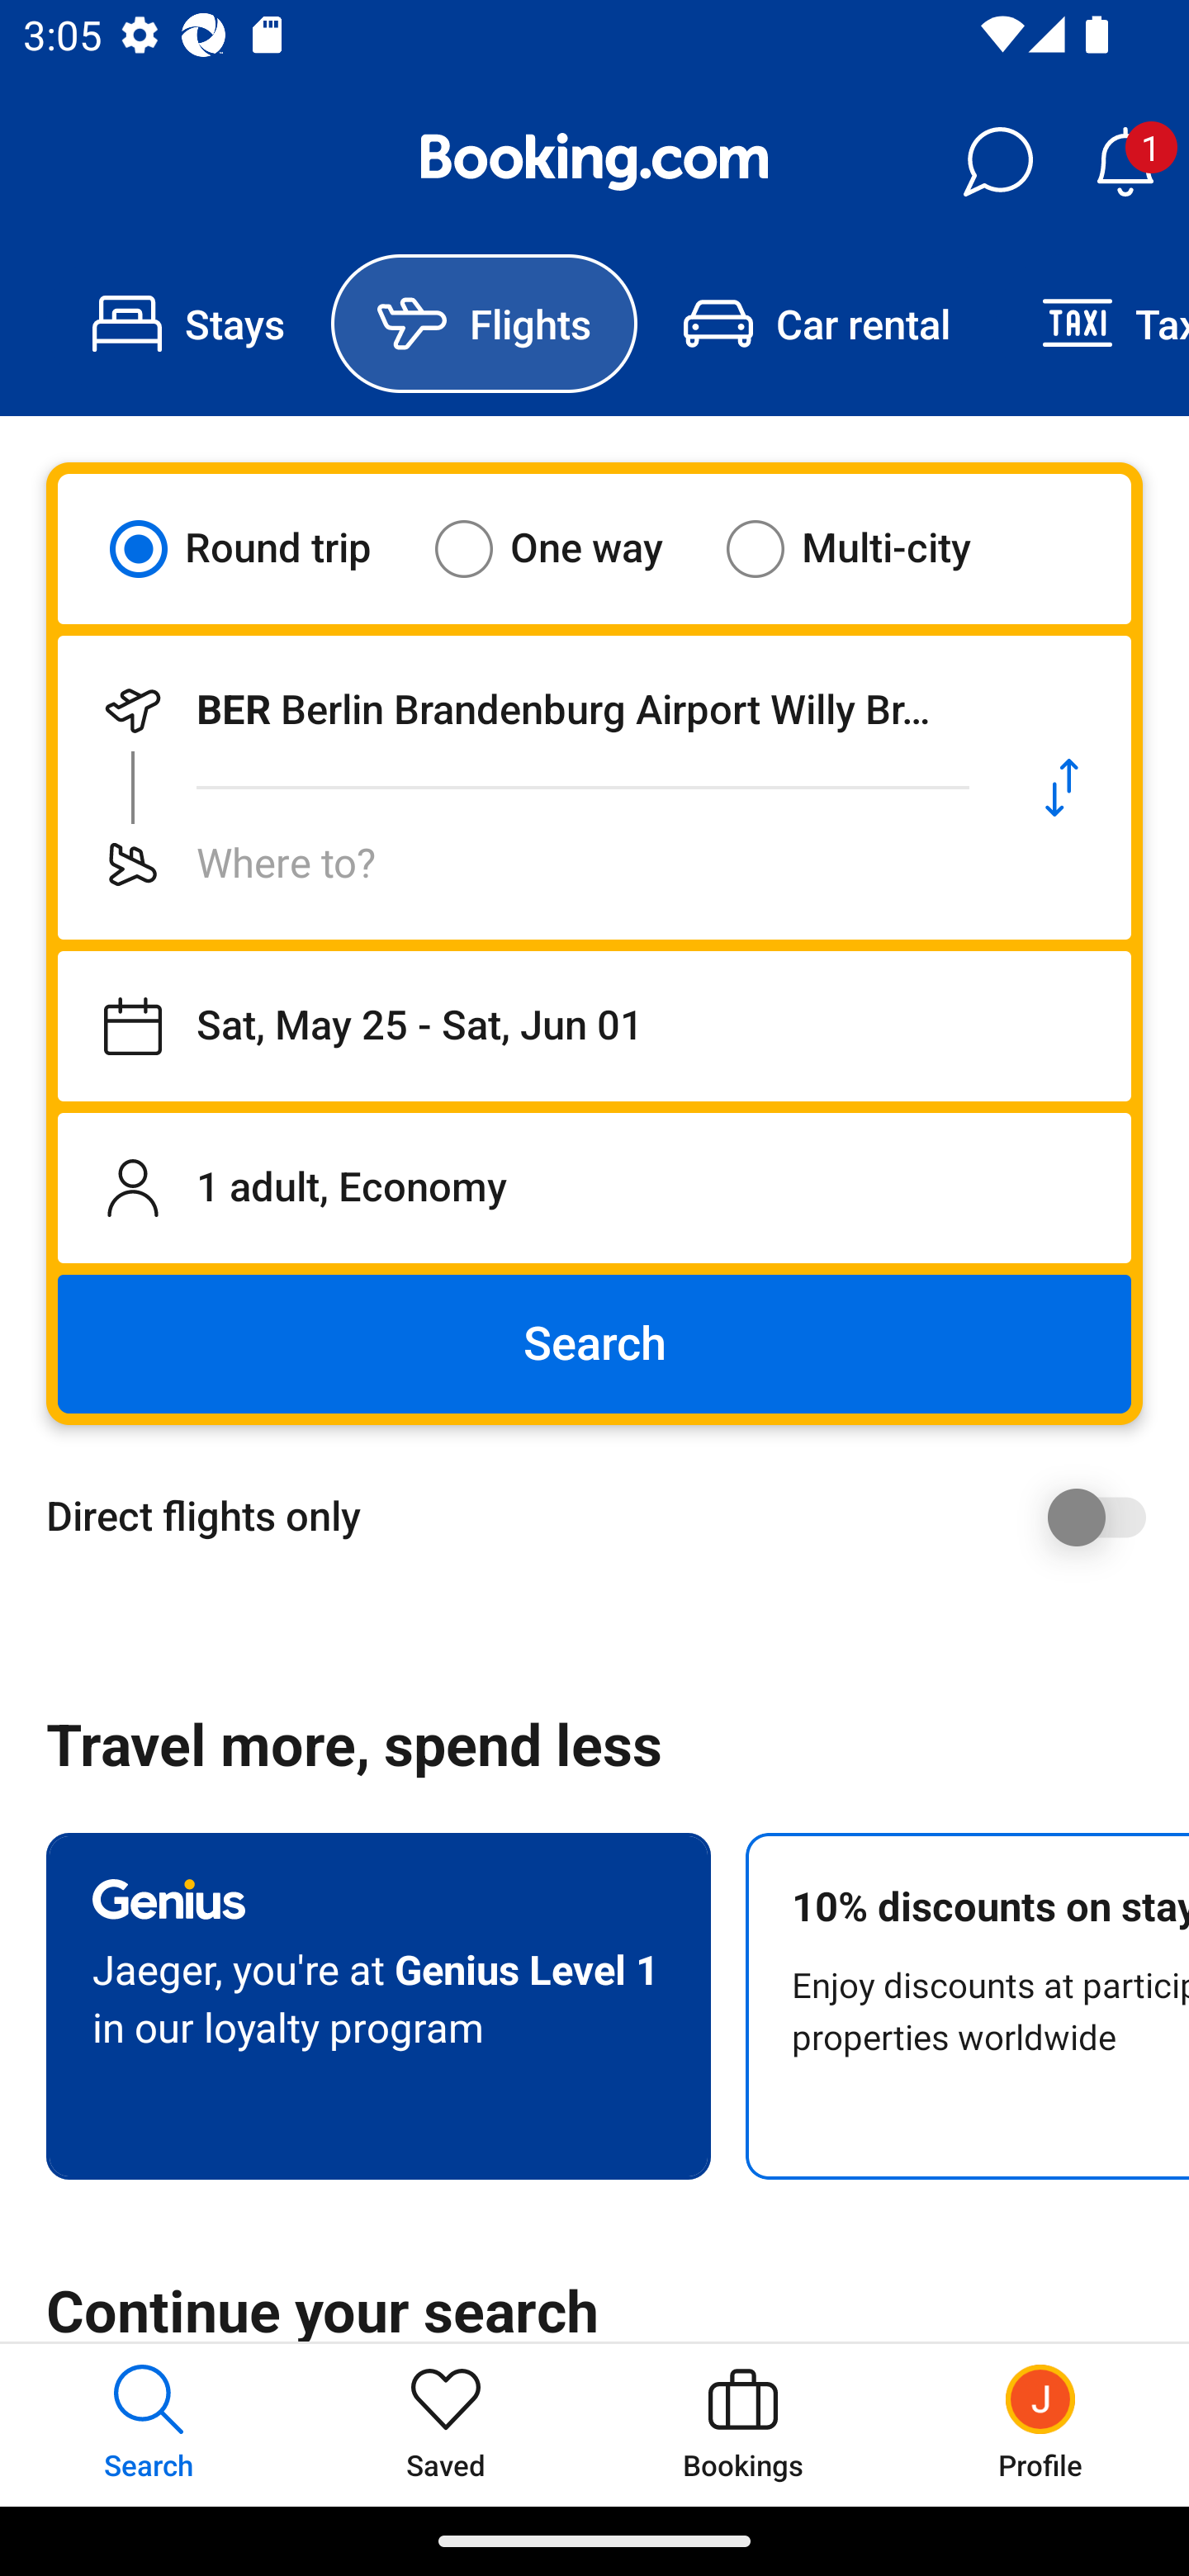 Image resolution: width=1189 pixels, height=2576 pixels. What do you see at coordinates (606, 1517) in the screenshot?
I see `Direct flights only` at bounding box center [606, 1517].